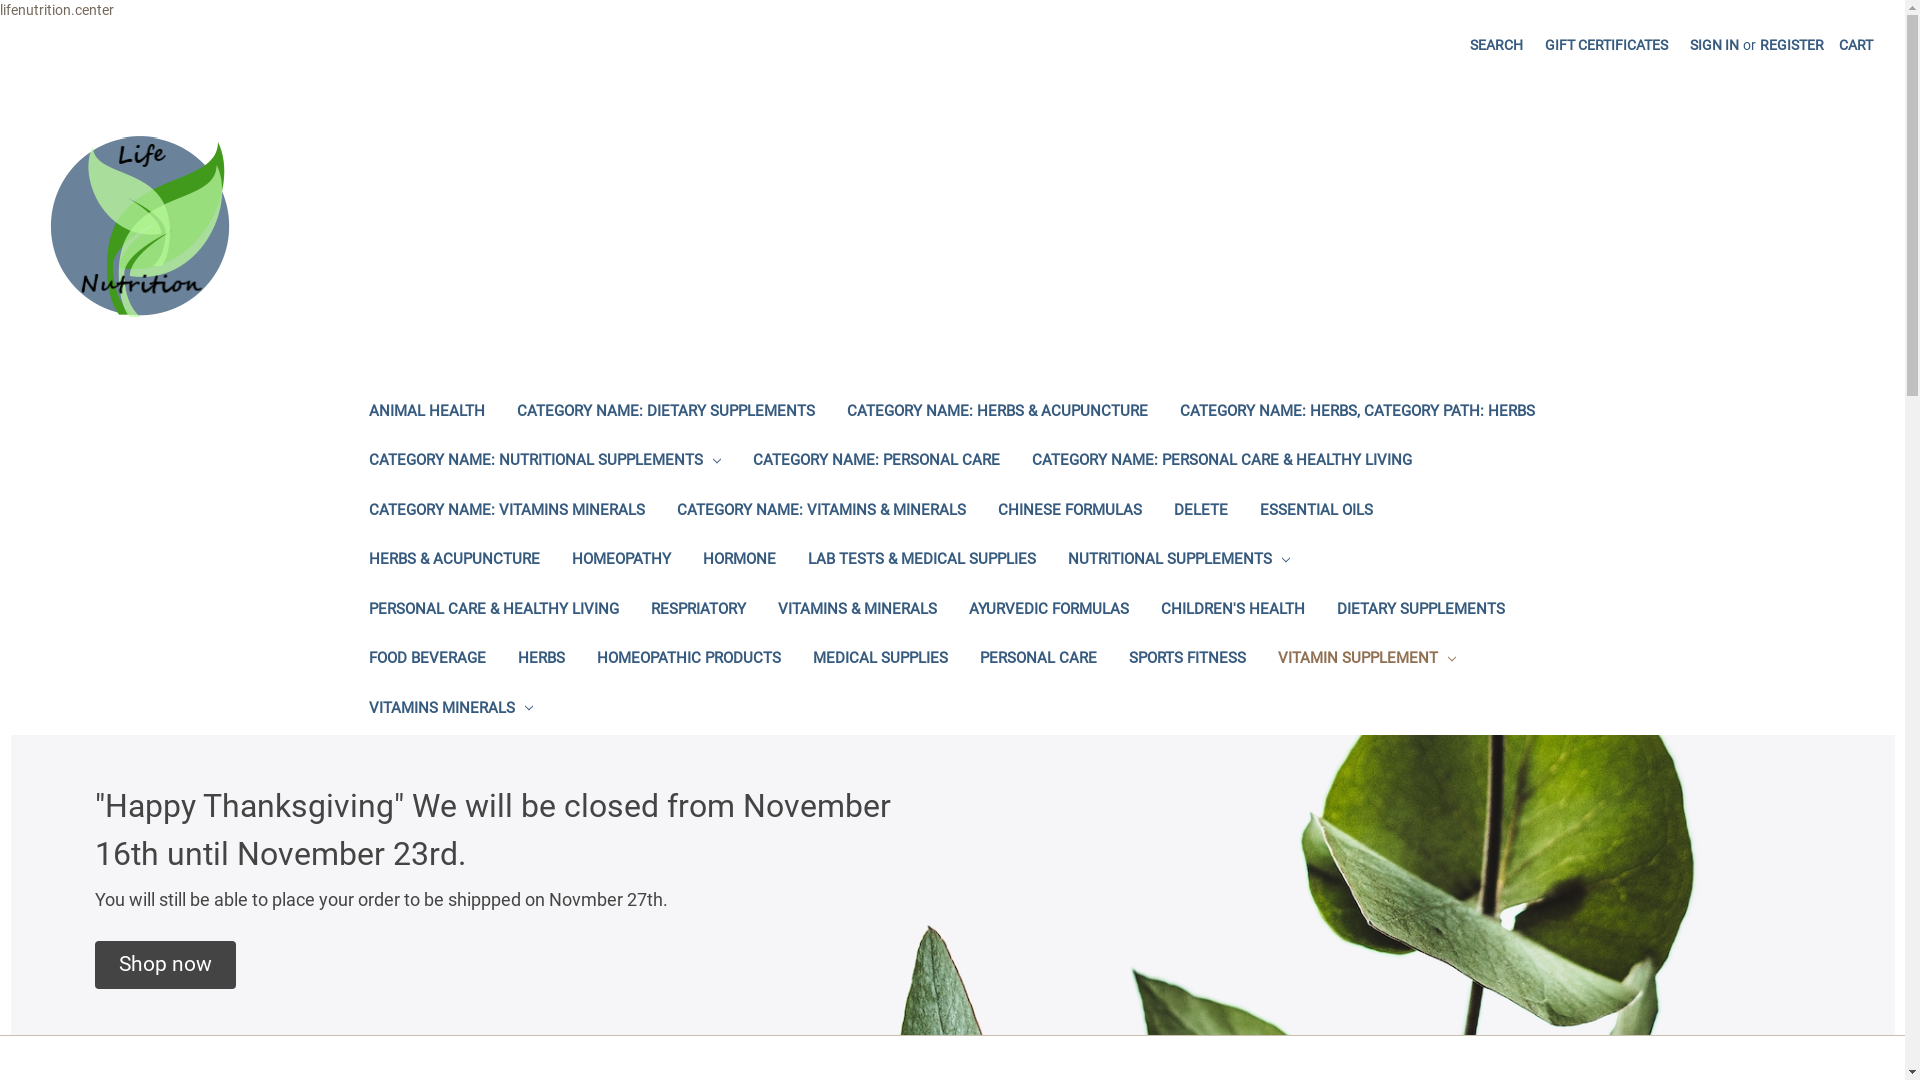  I want to click on HORMONE, so click(738, 562).